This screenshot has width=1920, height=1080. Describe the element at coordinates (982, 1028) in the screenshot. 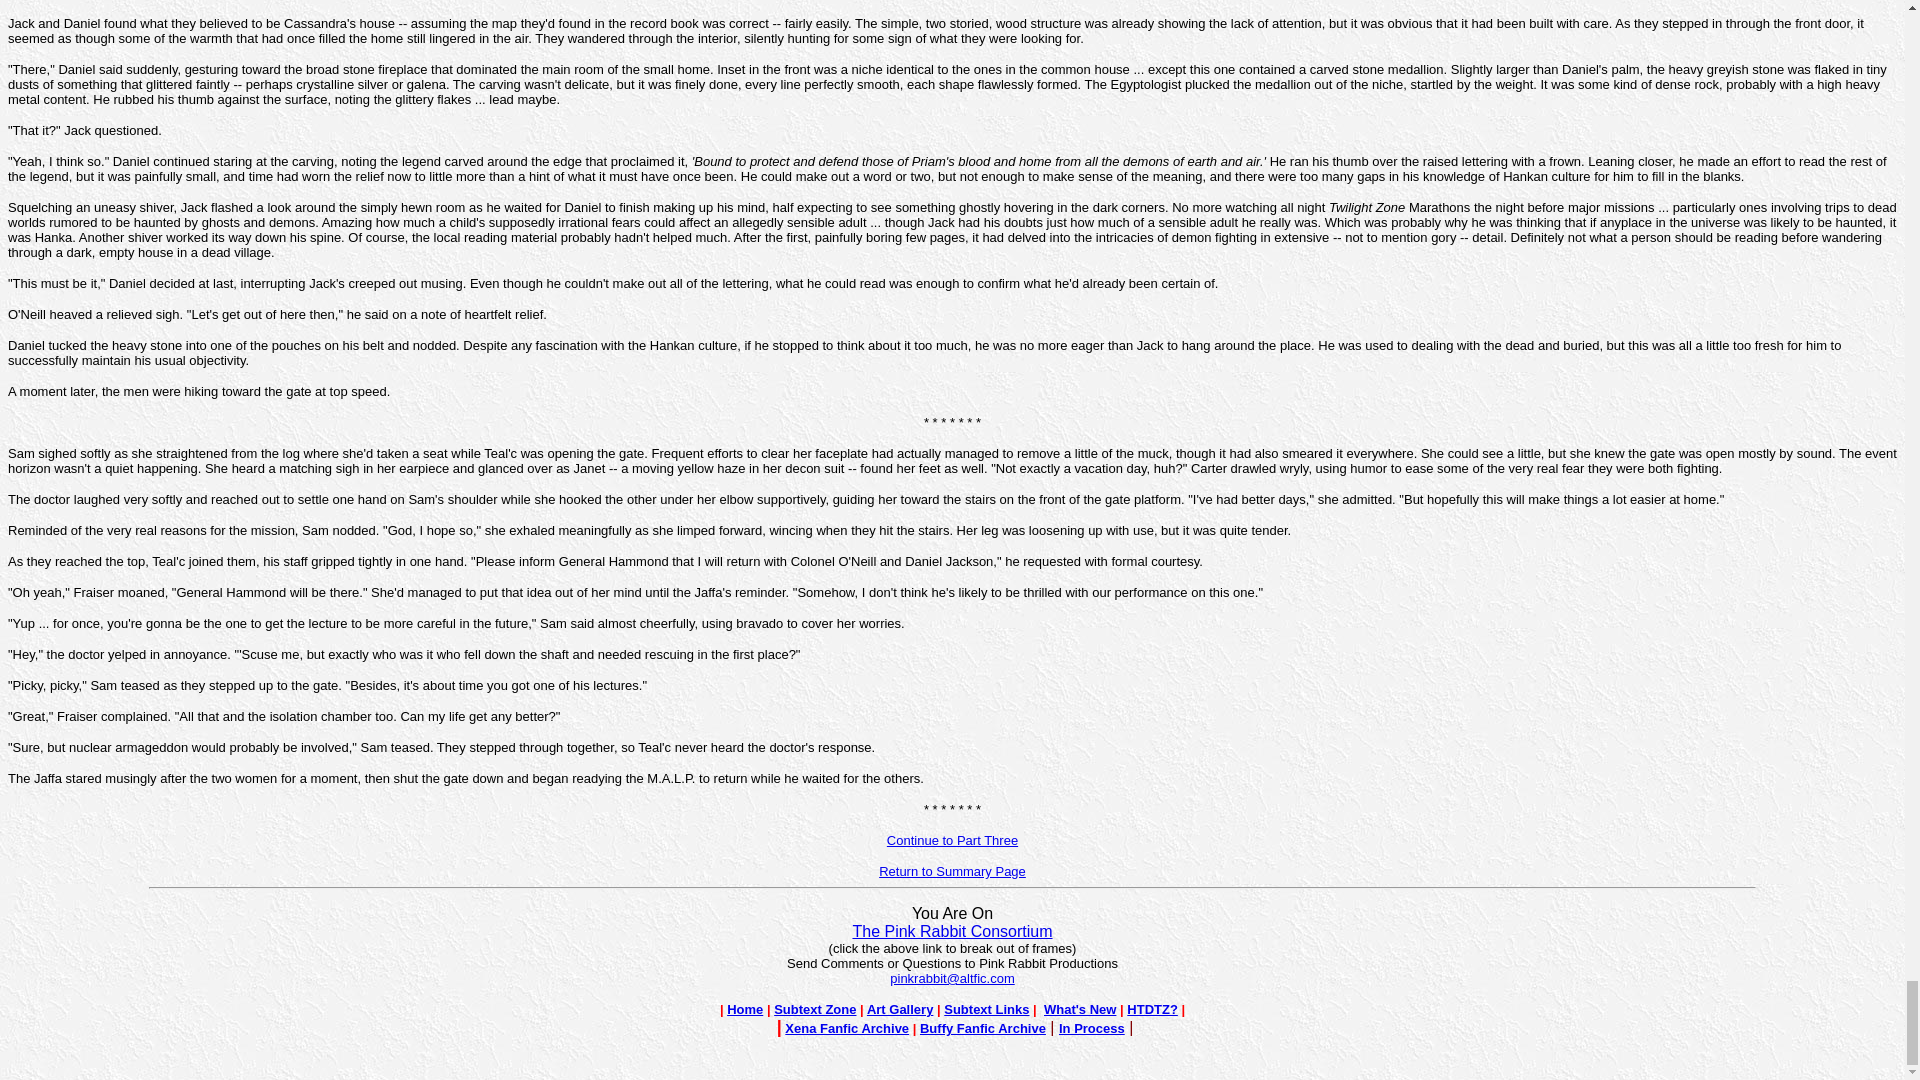

I see `Buffy Fanfic Archive` at that location.